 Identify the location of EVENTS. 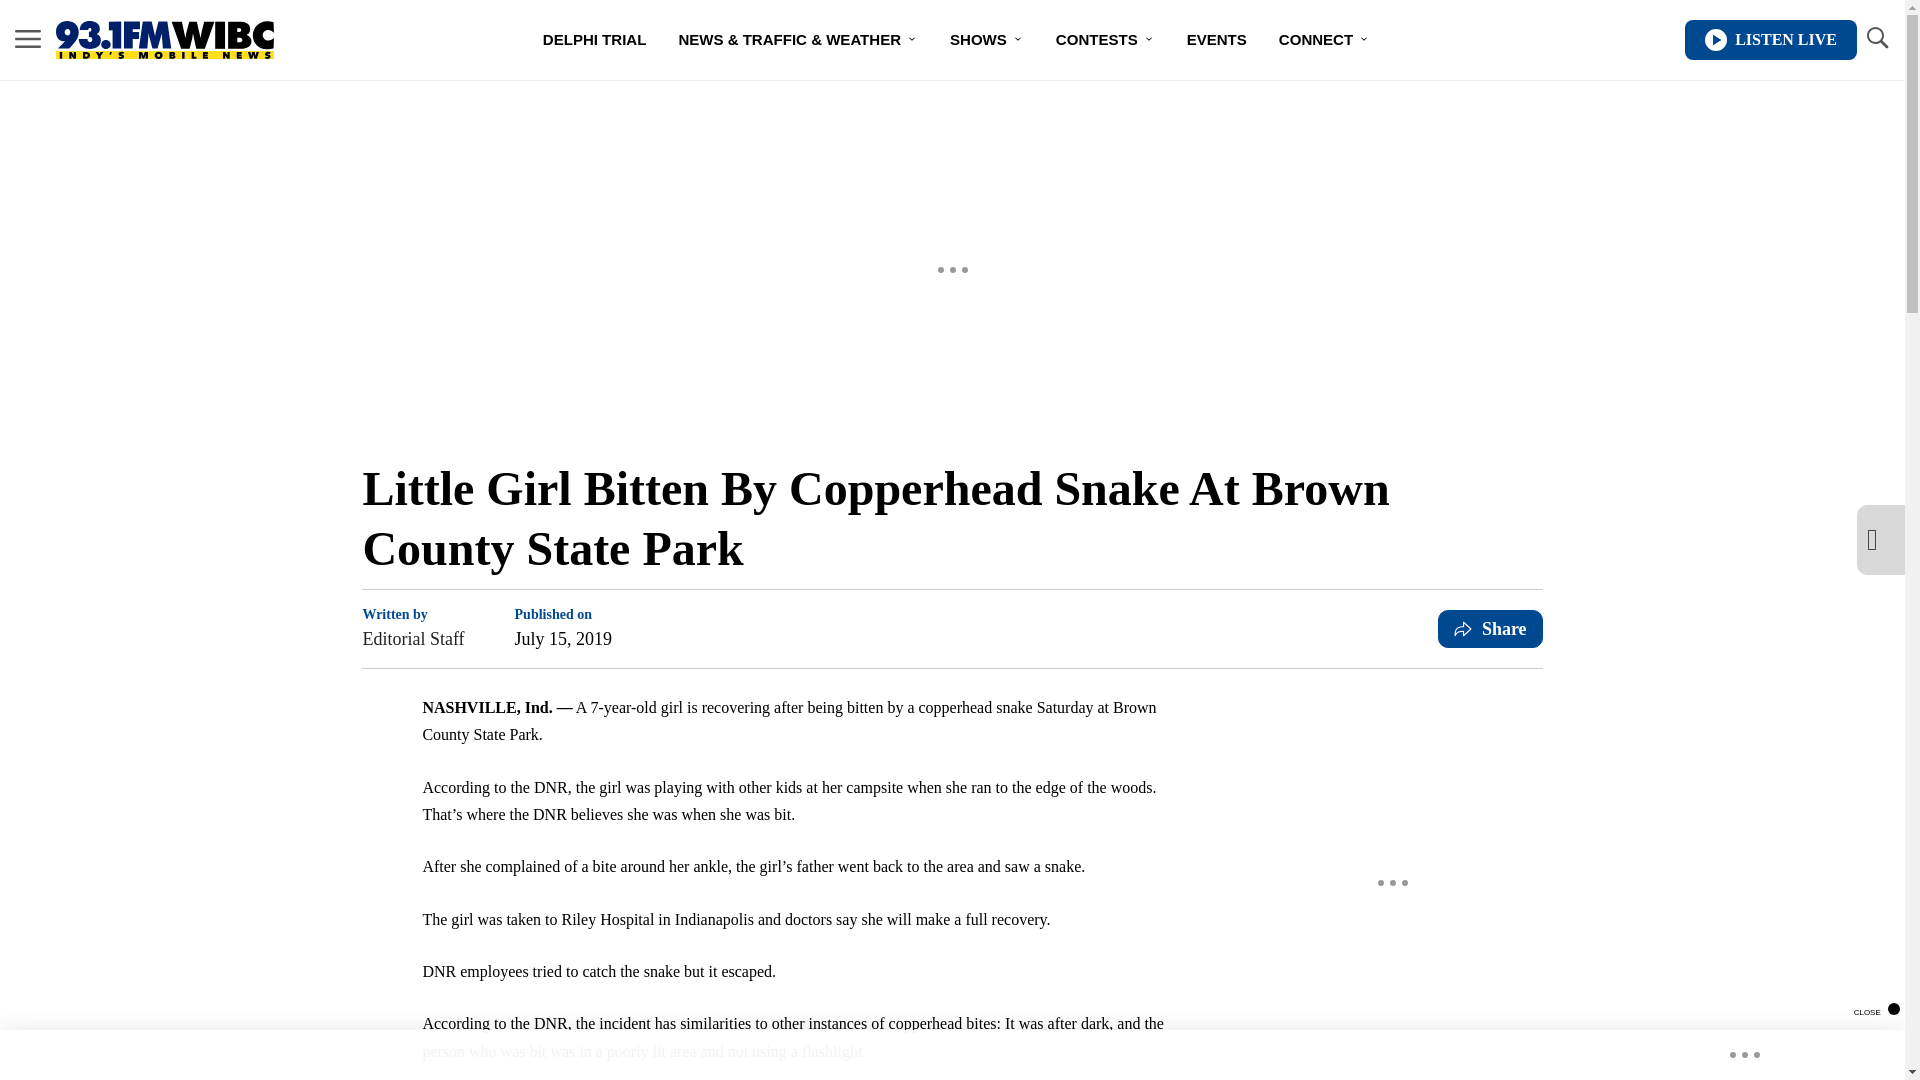
(1217, 40).